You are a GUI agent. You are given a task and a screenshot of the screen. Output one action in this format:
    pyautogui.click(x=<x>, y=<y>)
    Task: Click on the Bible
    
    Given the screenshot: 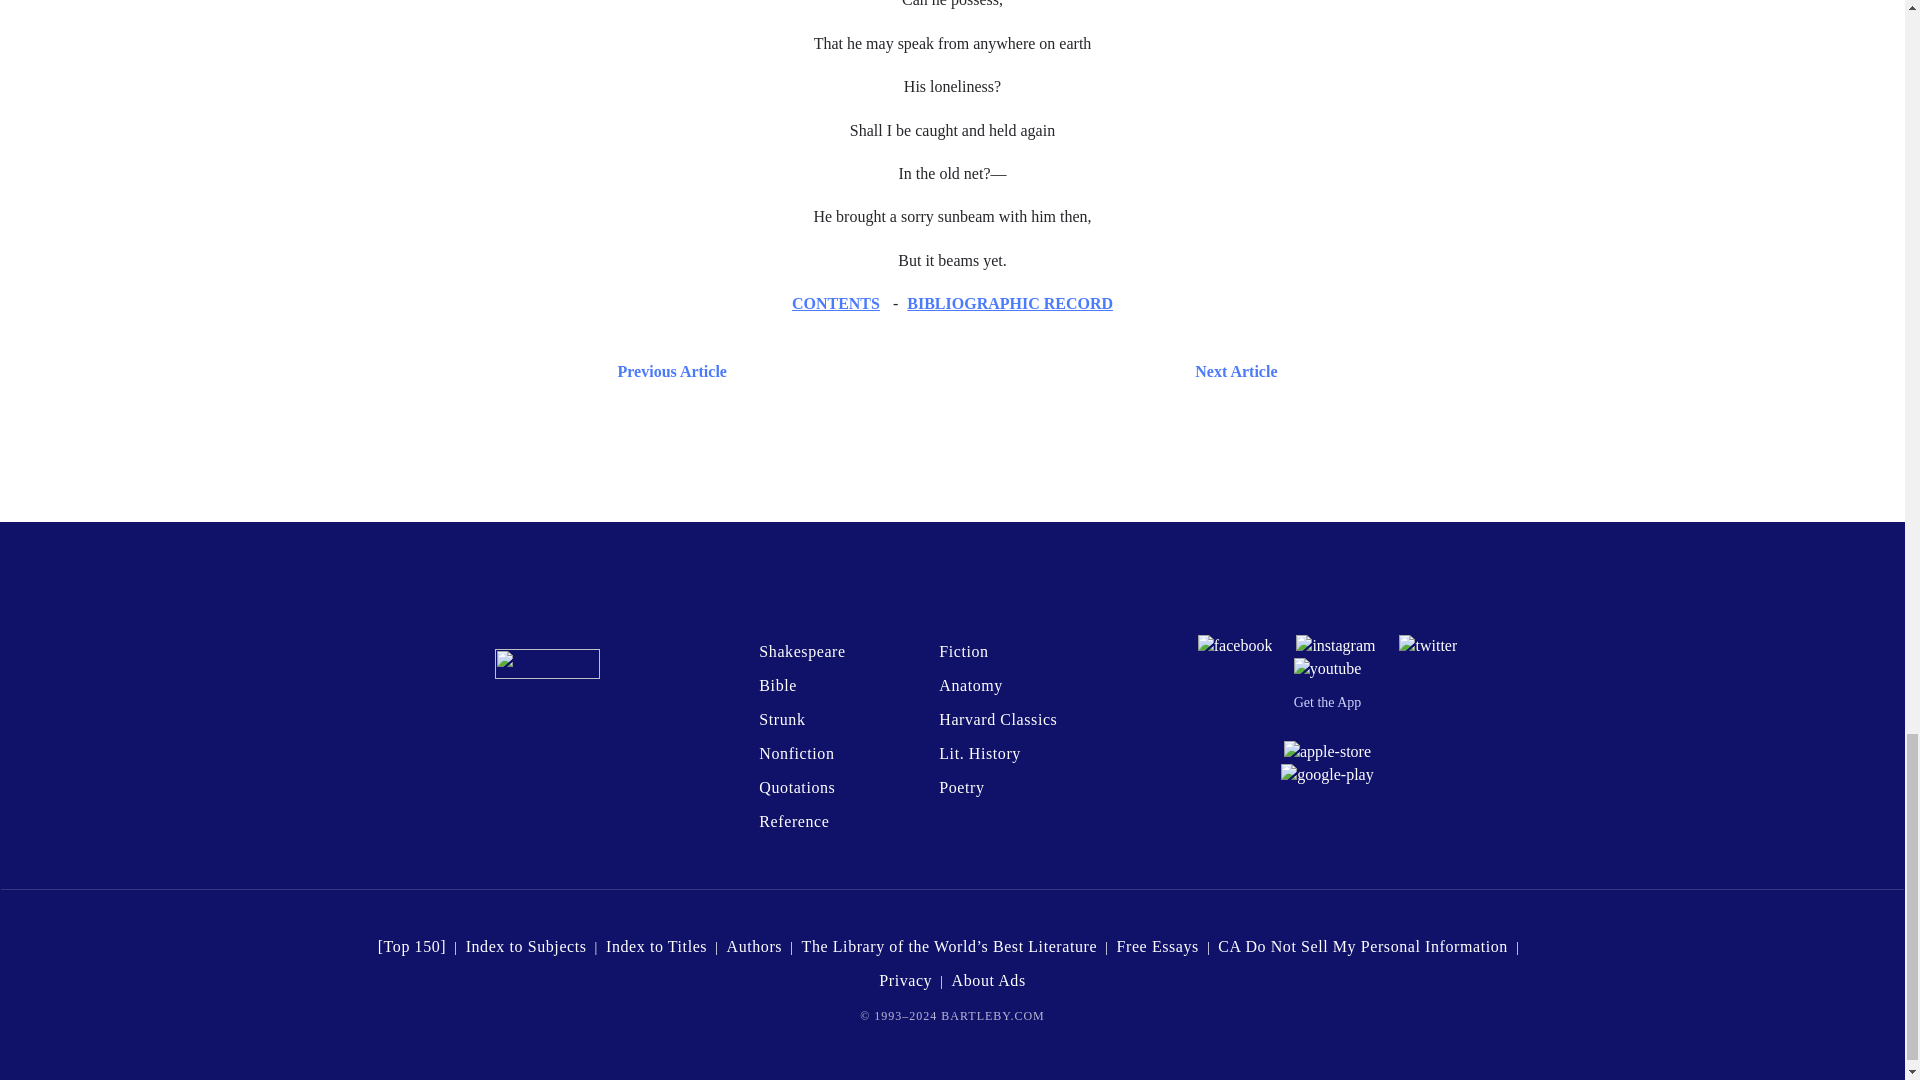 What is the action you would take?
    pyautogui.click(x=777, y=686)
    